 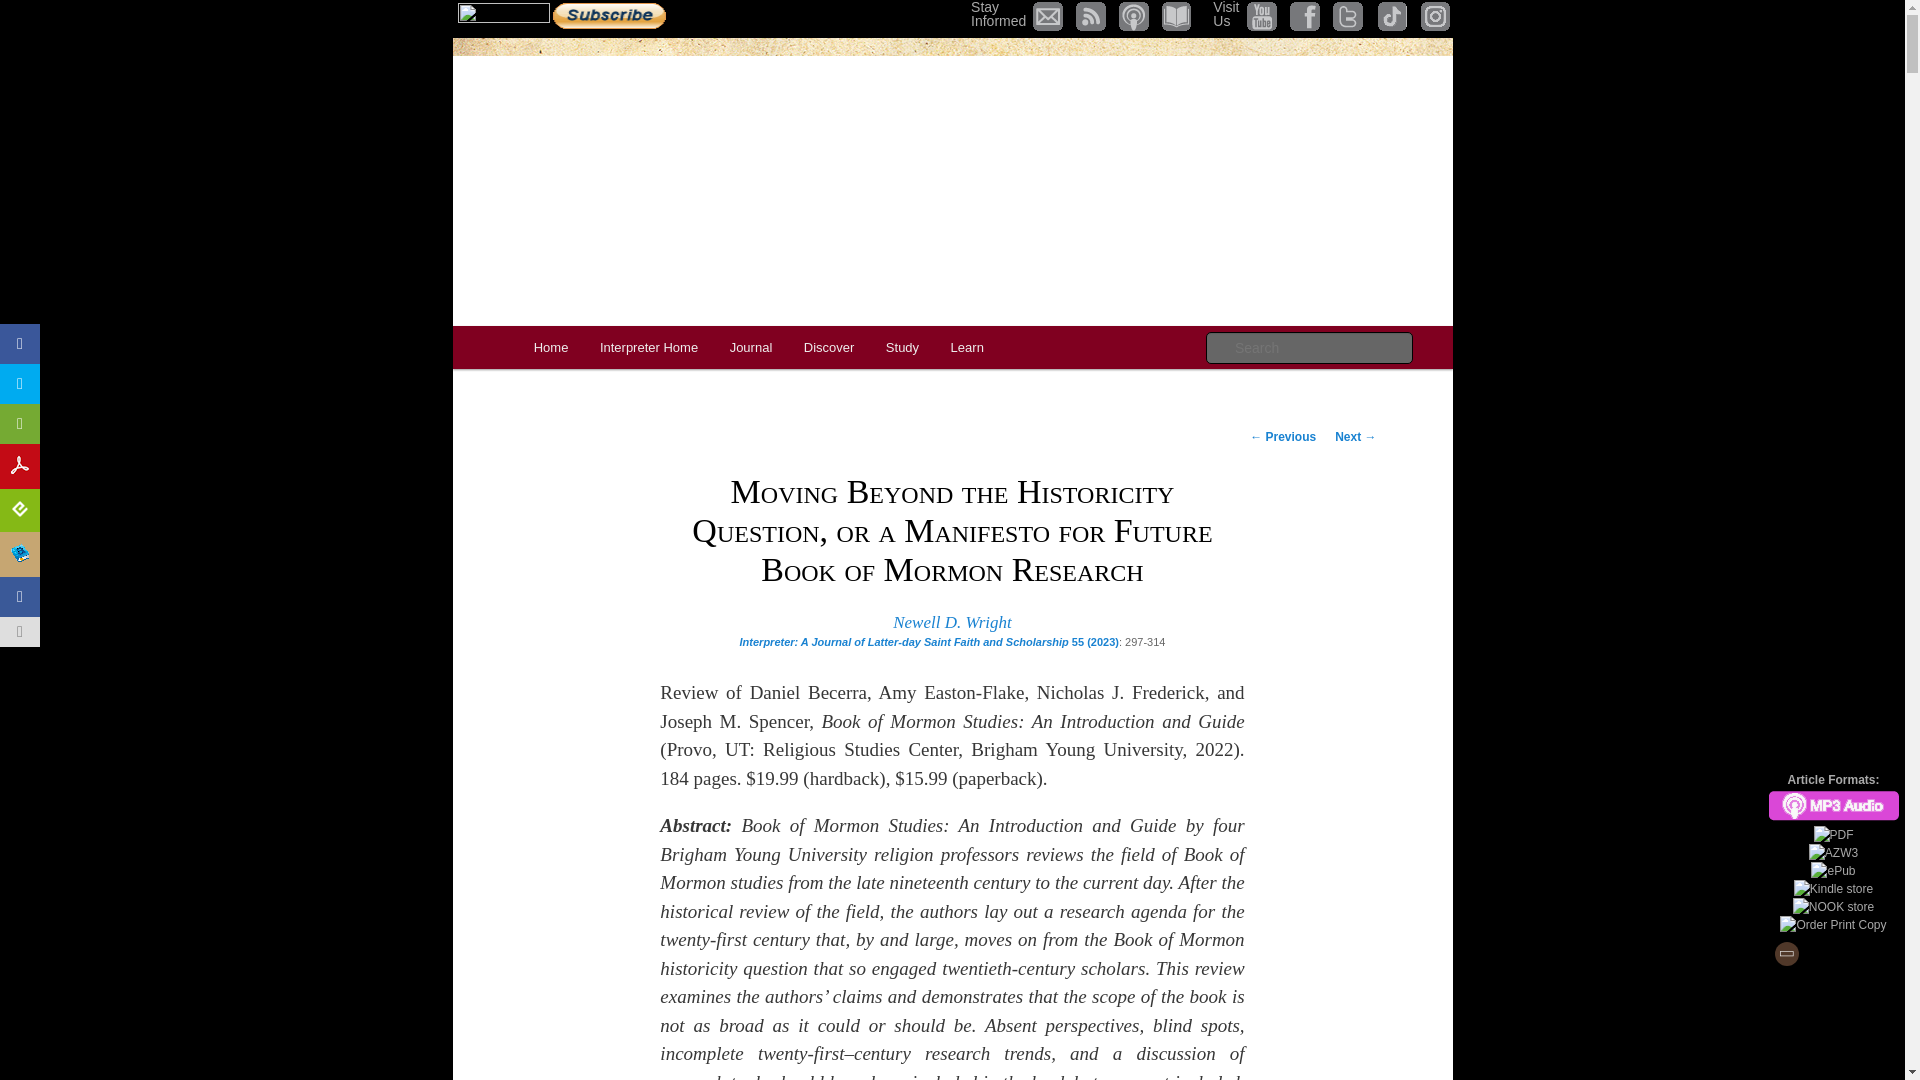 I want to click on Skip to primary content, so click(x=998, y=14).